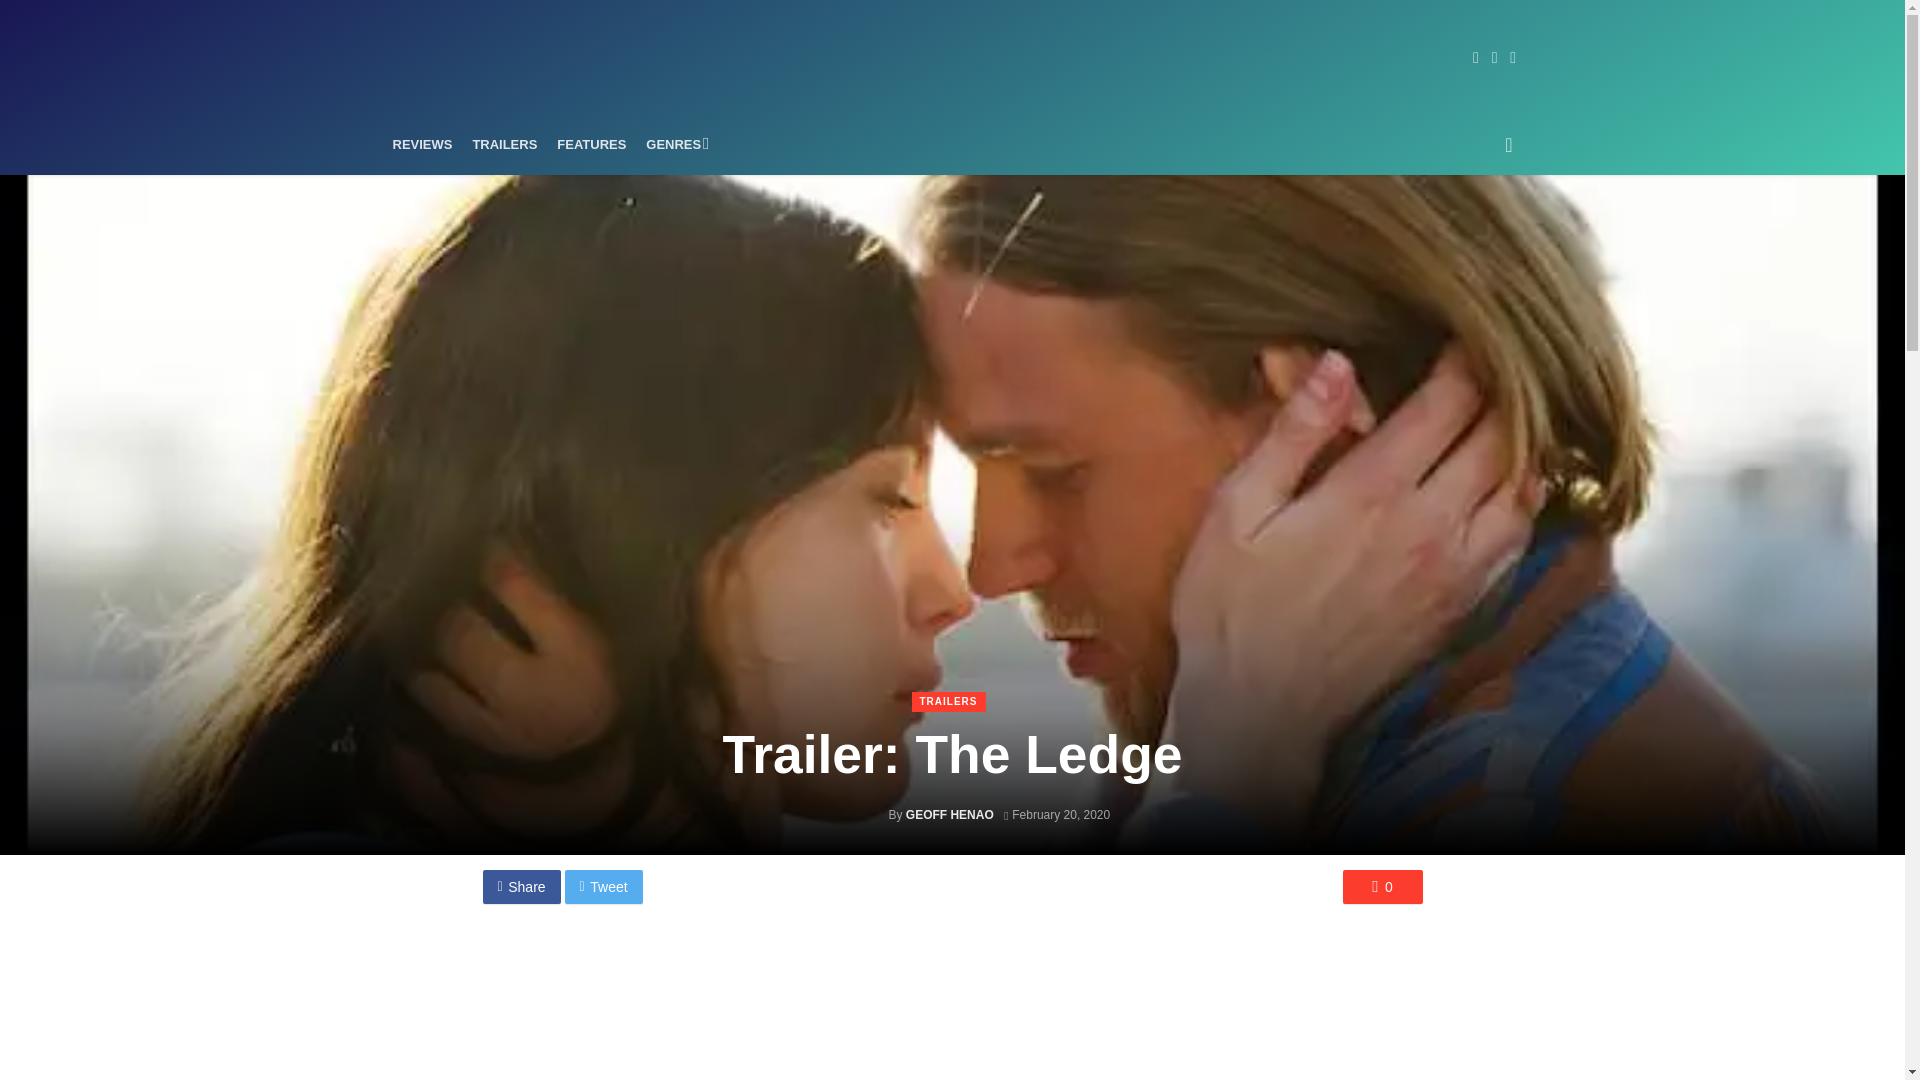  I want to click on TRAILERS, so click(949, 702).